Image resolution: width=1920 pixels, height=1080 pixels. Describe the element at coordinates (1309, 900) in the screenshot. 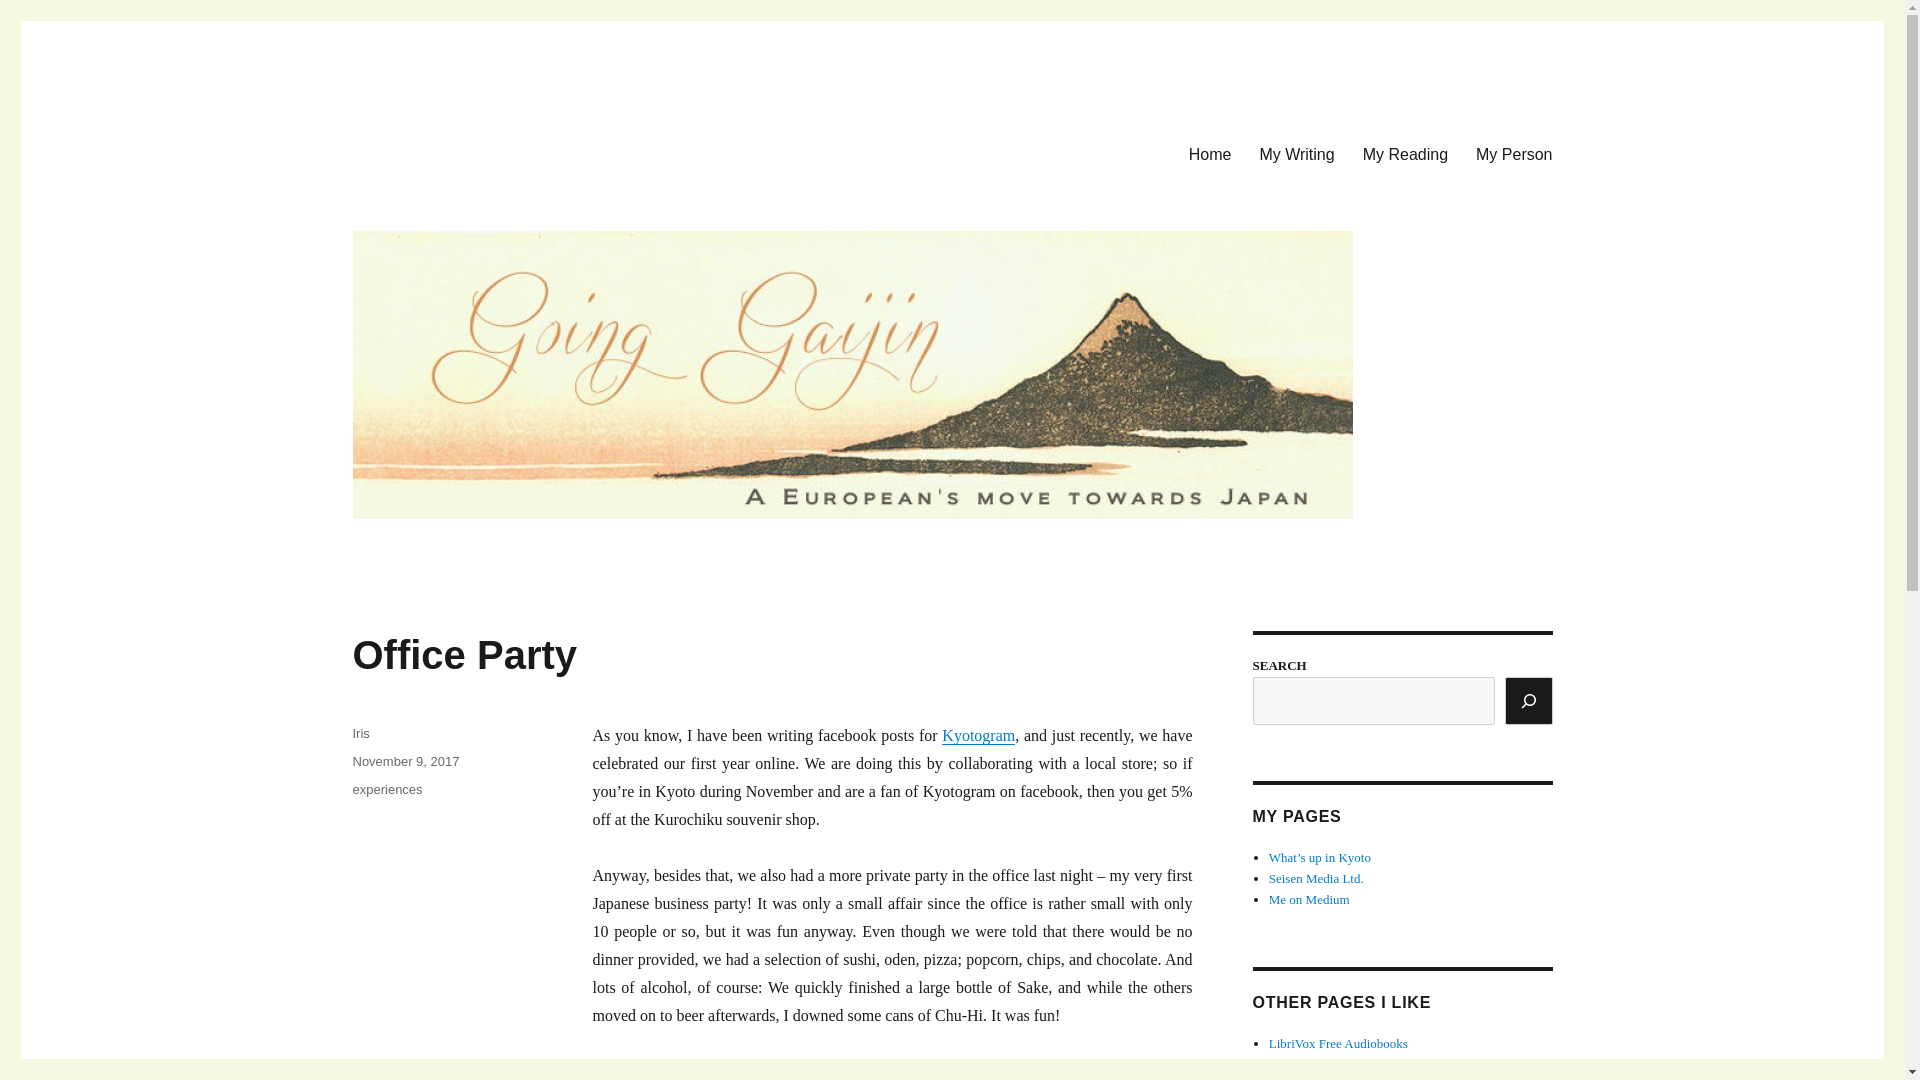

I see `Me on Medium` at that location.